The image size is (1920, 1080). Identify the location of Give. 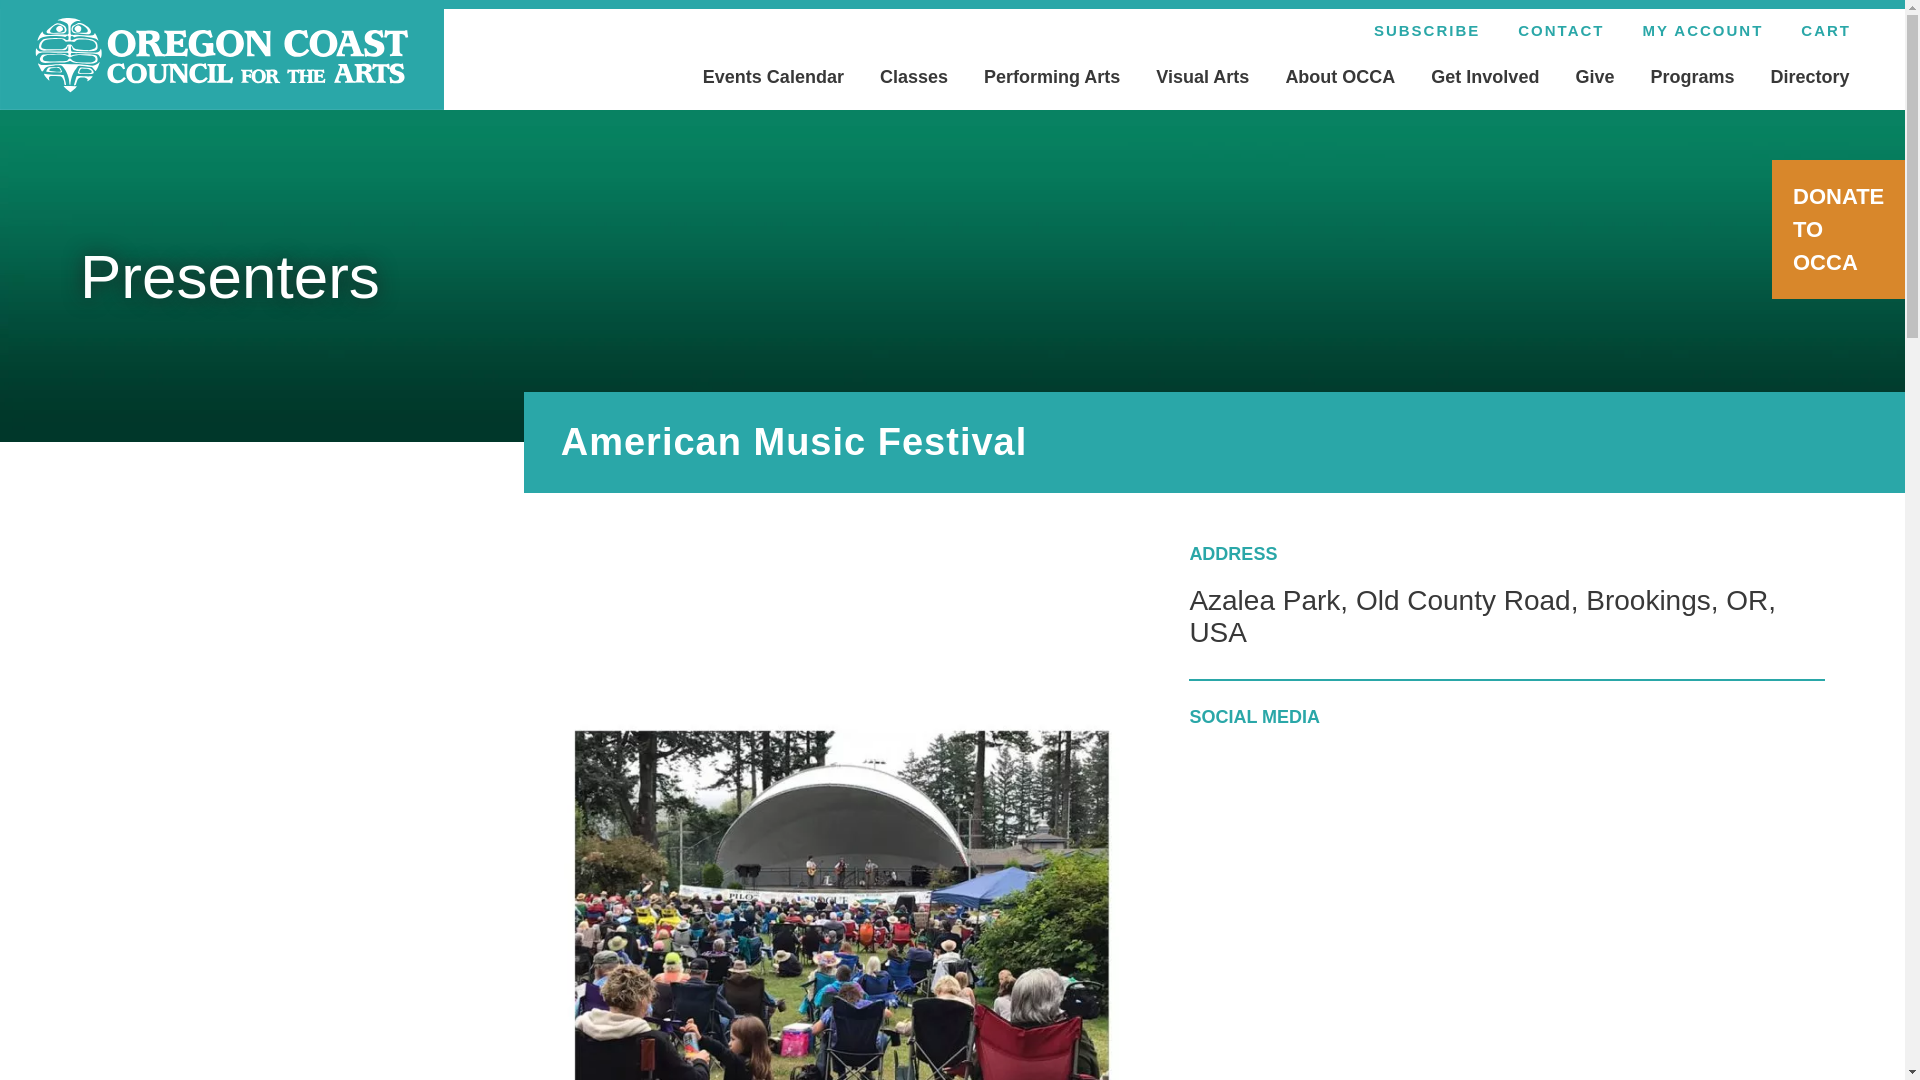
(1594, 80).